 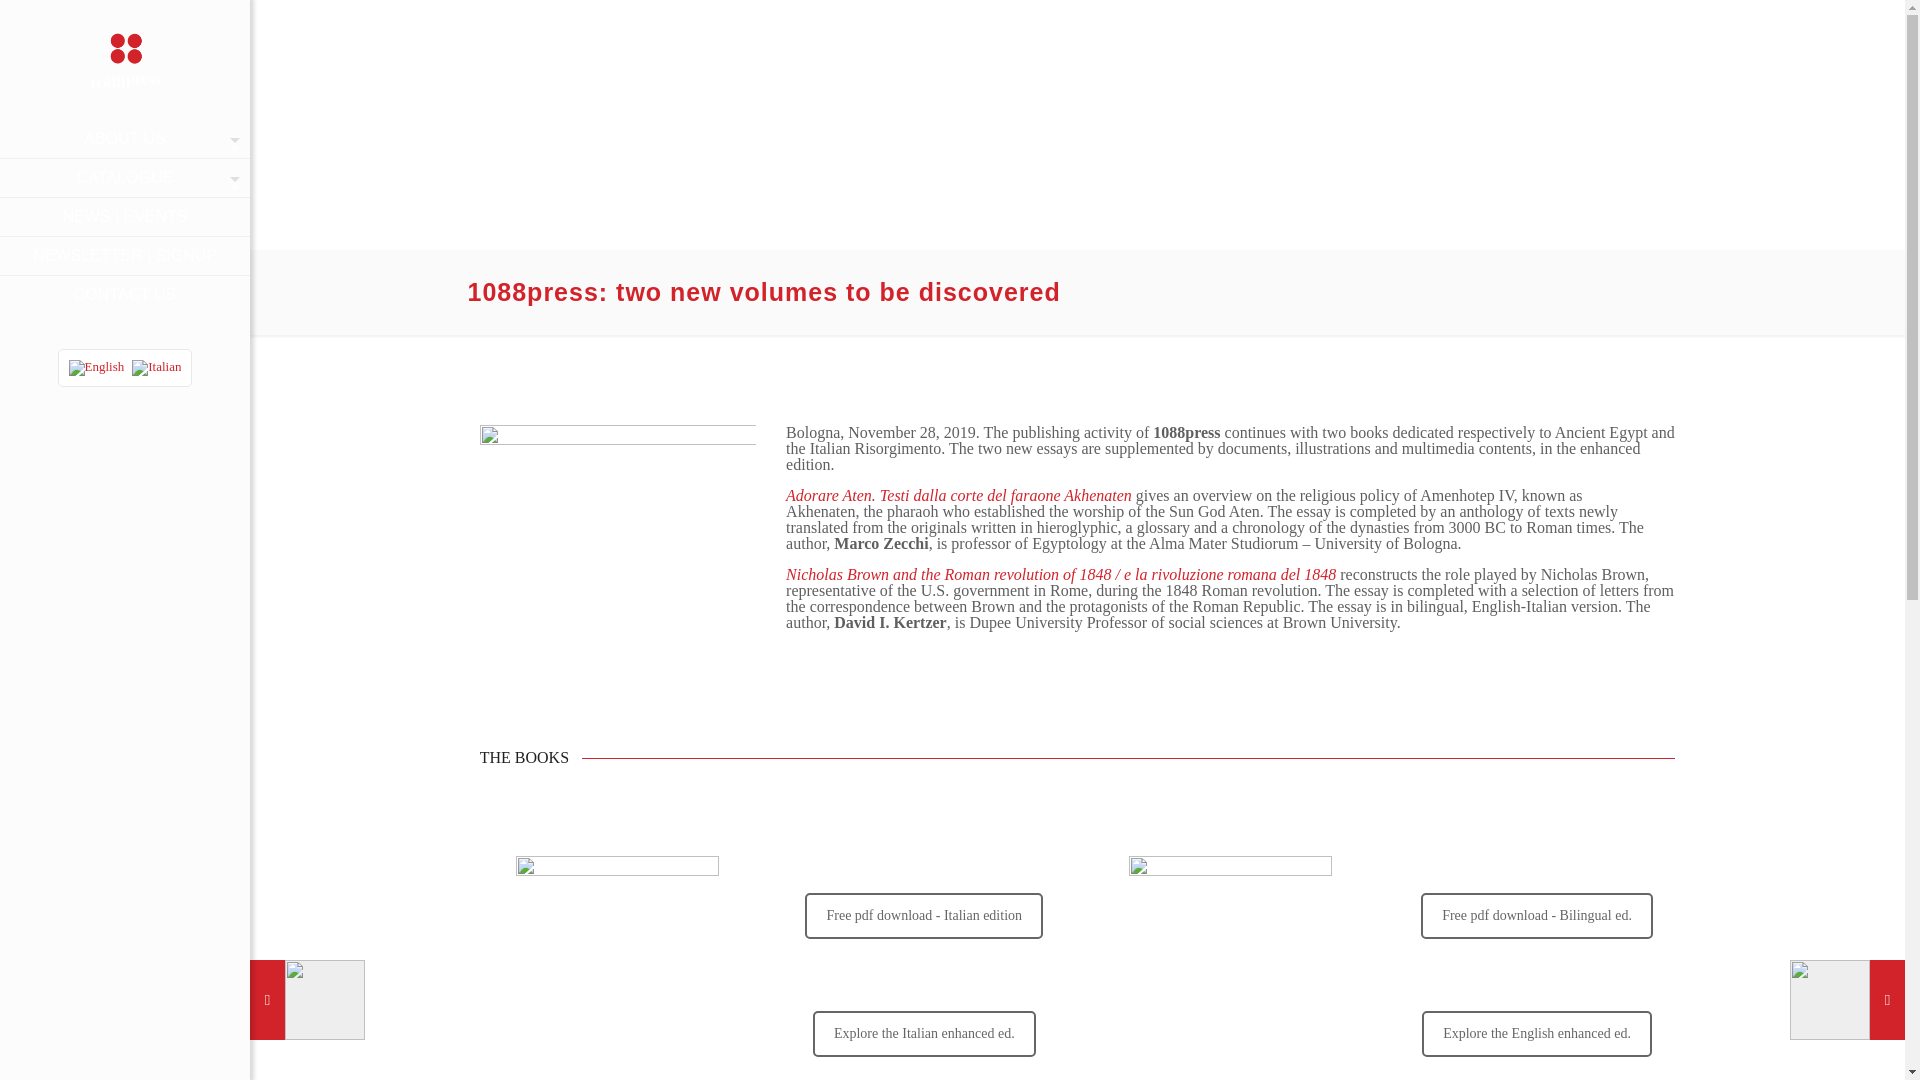 What do you see at coordinates (124, 138) in the screenshot?
I see `ABOUT US` at bounding box center [124, 138].